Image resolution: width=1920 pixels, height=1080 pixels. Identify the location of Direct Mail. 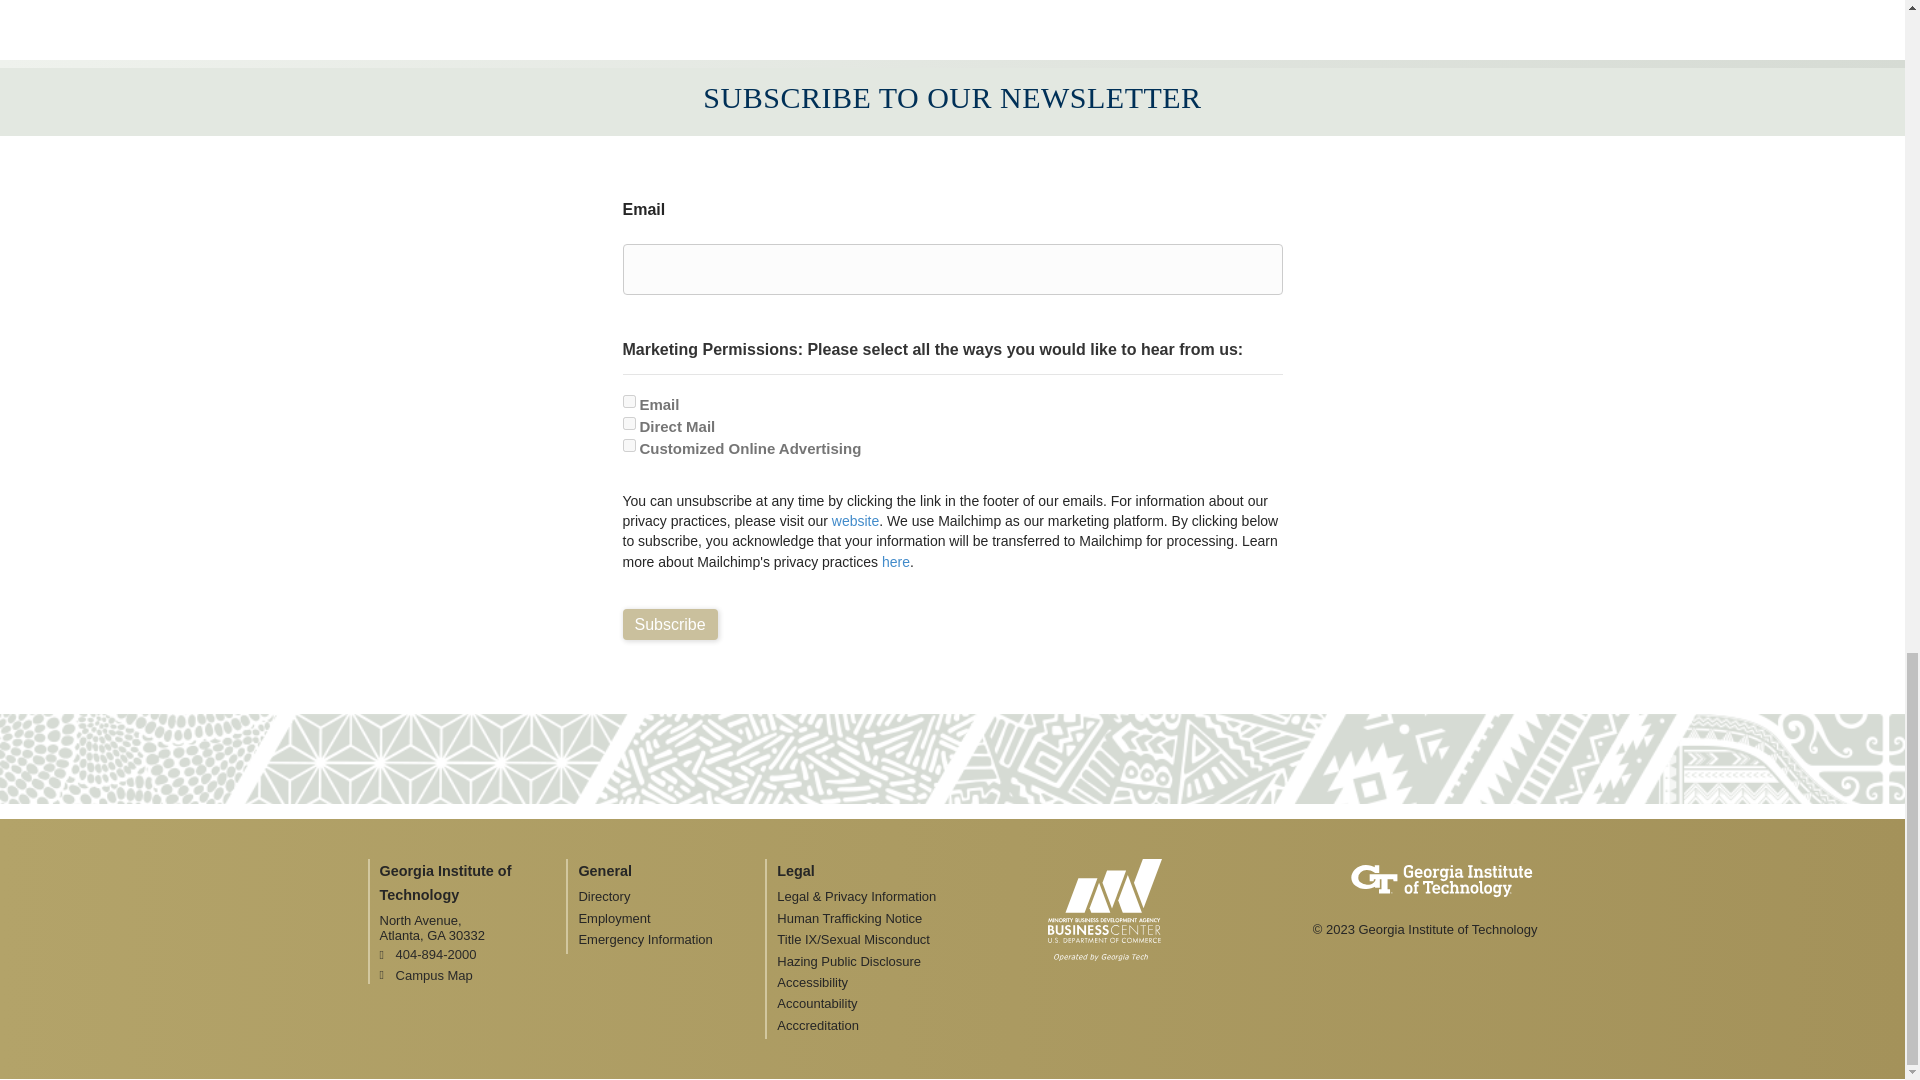
(628, 422).